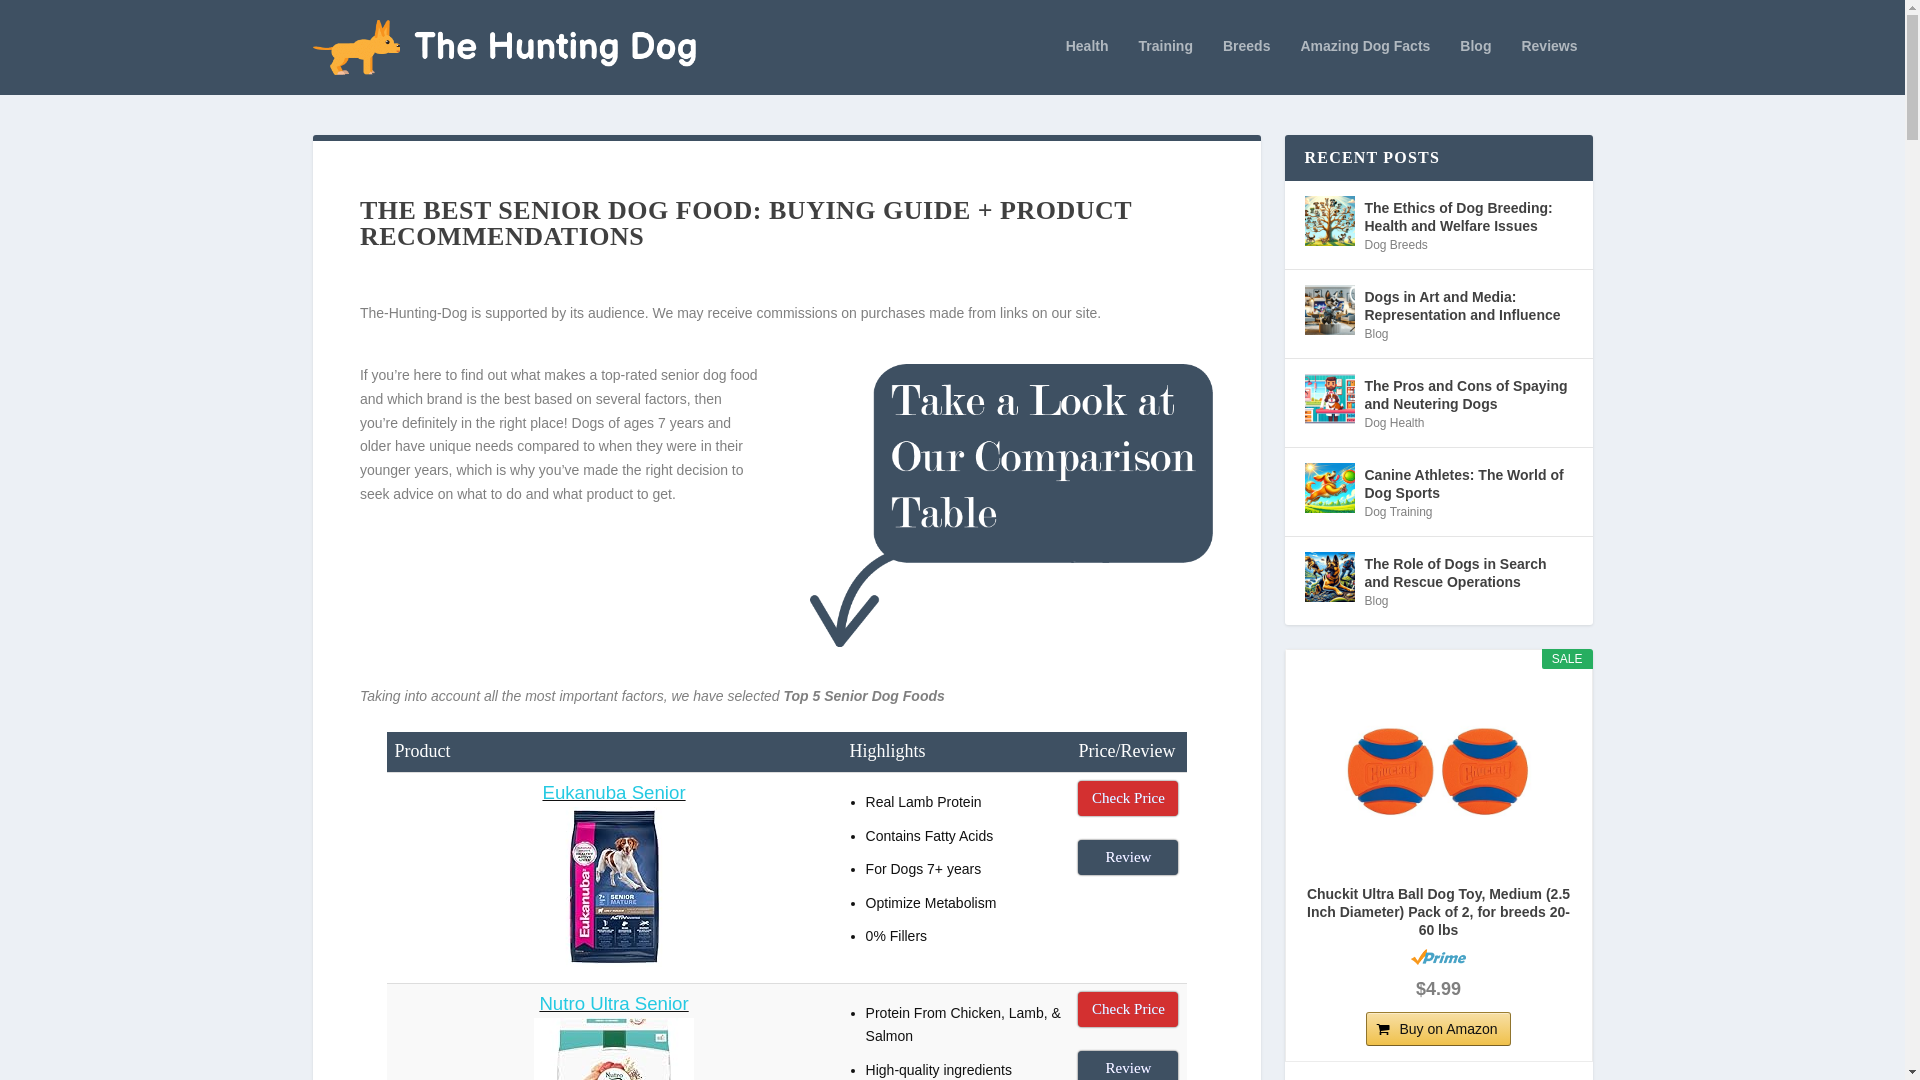 The width and height of the screenshot is (1920, 1080). What do you see at coordinates (1364, 66) in the screenshot?
I see `Amazing Dog Facts` at bounding box center [1364, 66].